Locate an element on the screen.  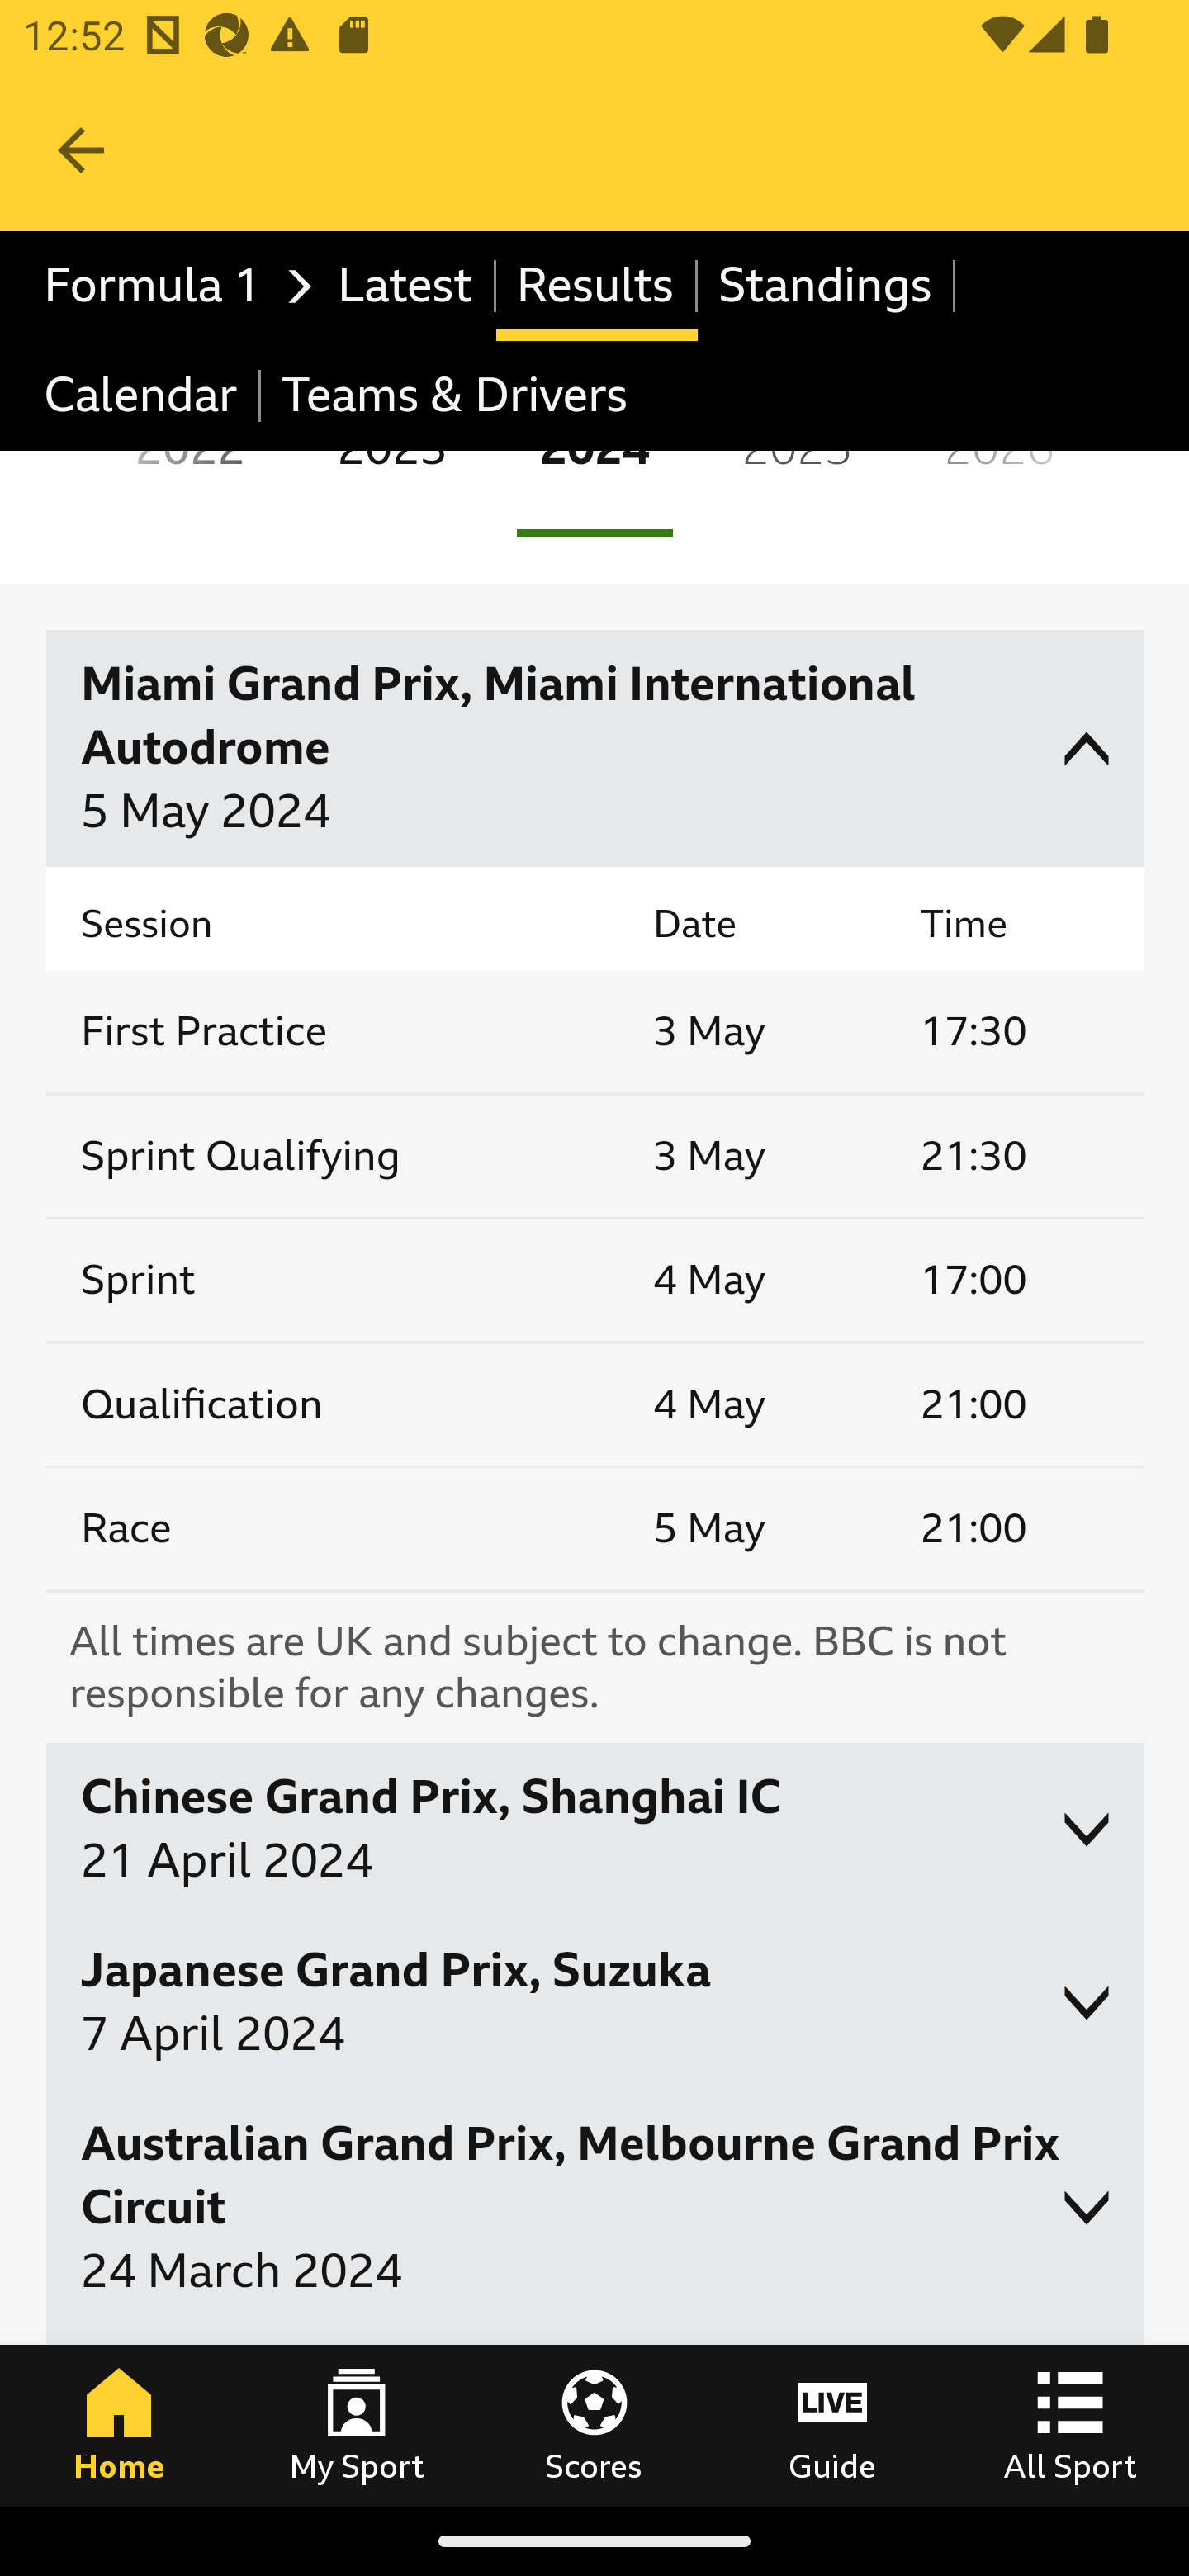
Chinese Grand Prix, Shanghai IC , 21 April 2024 is located at coordinates (596, 1829).